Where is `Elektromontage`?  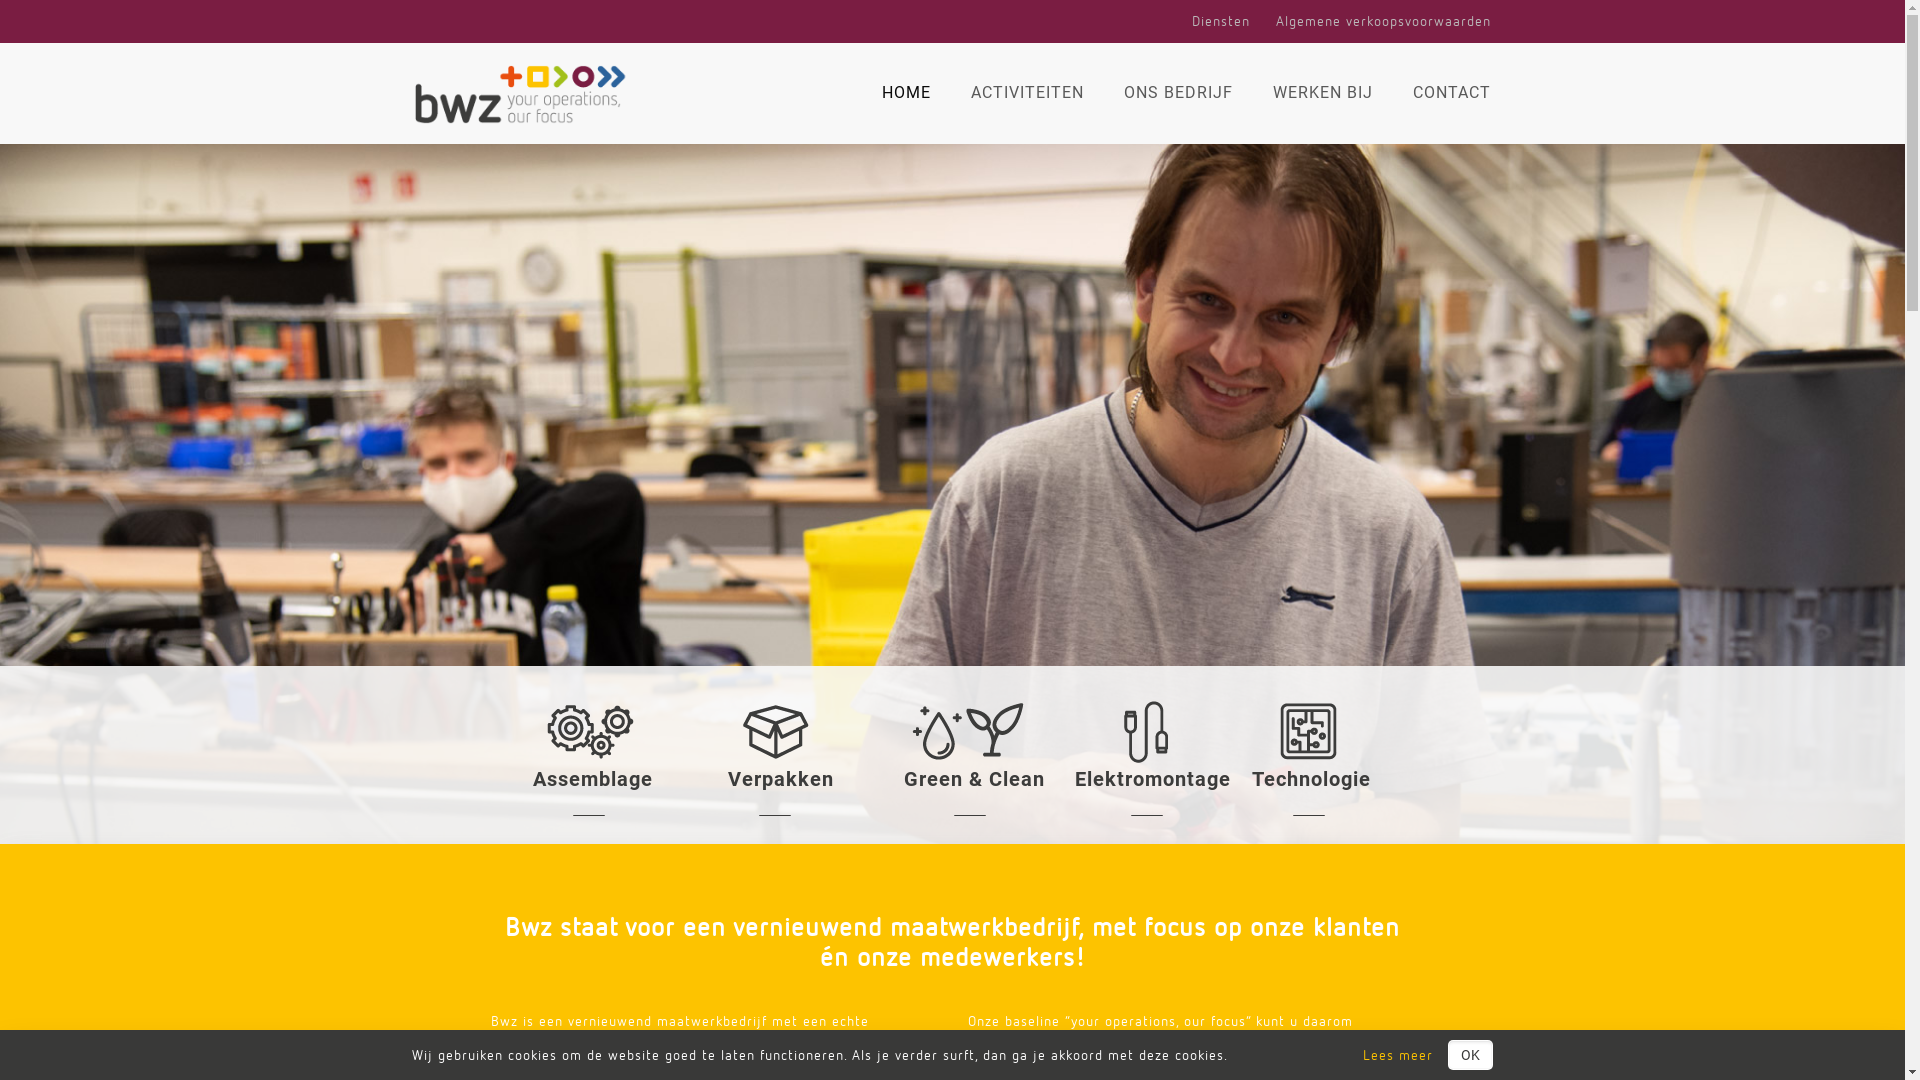
Elektromontage is located at coordinates (1152, 779).